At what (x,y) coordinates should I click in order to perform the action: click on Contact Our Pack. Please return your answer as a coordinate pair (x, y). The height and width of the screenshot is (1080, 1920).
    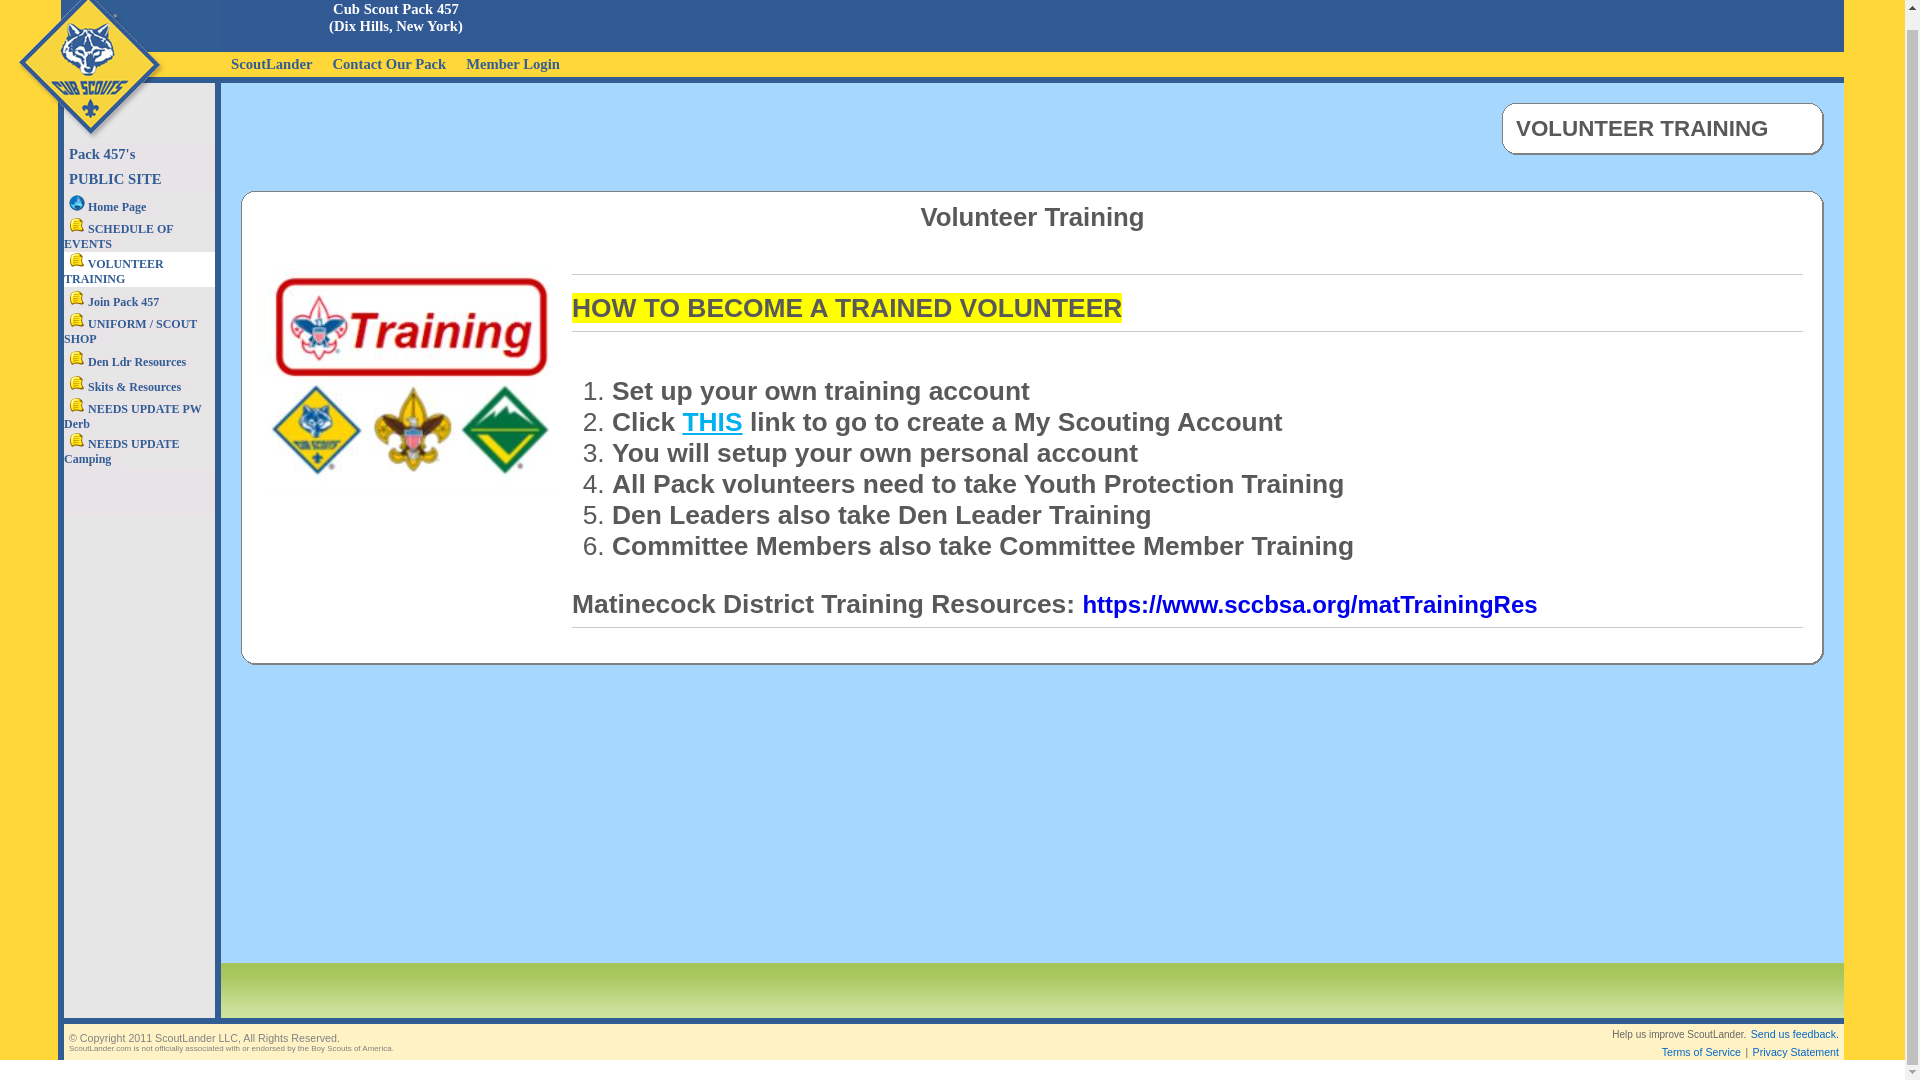
    Looking at the image, I should click on (389, 62).